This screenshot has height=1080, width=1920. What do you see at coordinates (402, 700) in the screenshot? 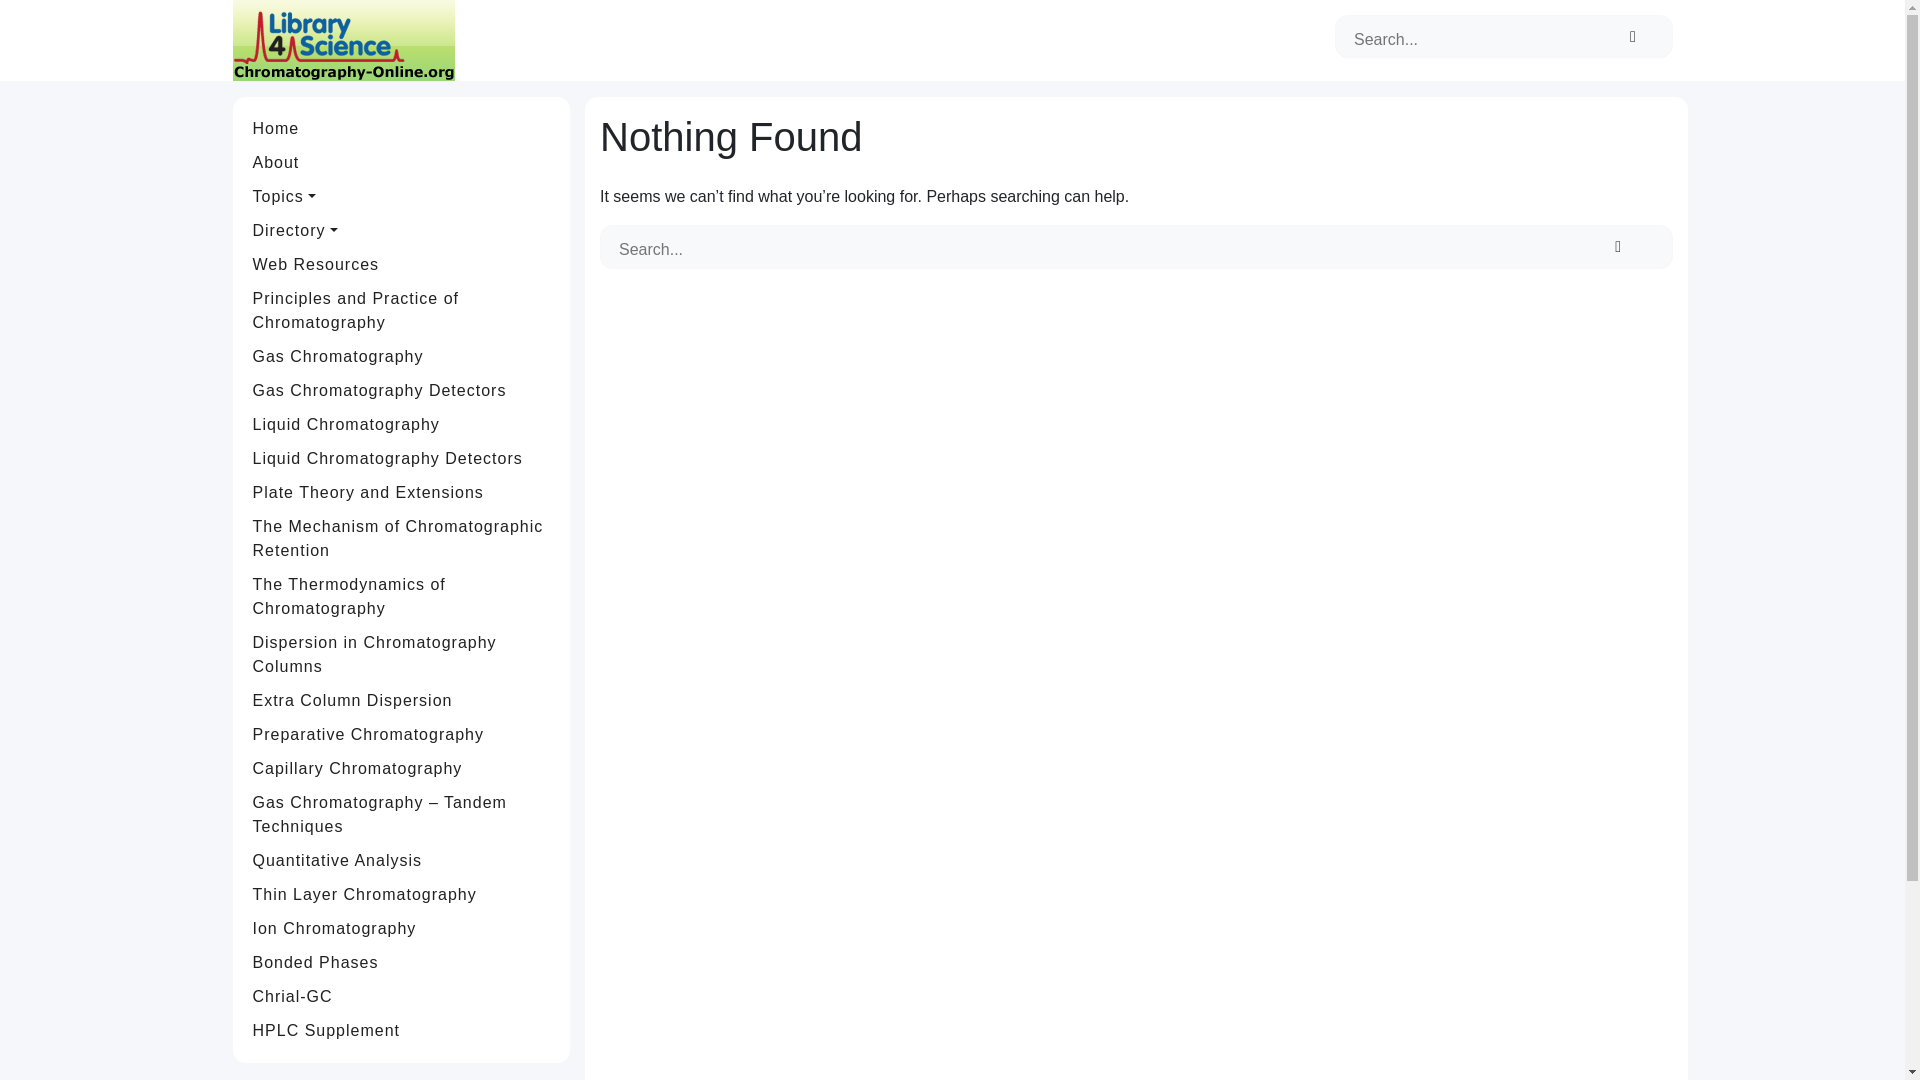
I see `Extra Column Dispersion` at bounding box center [402, 700].